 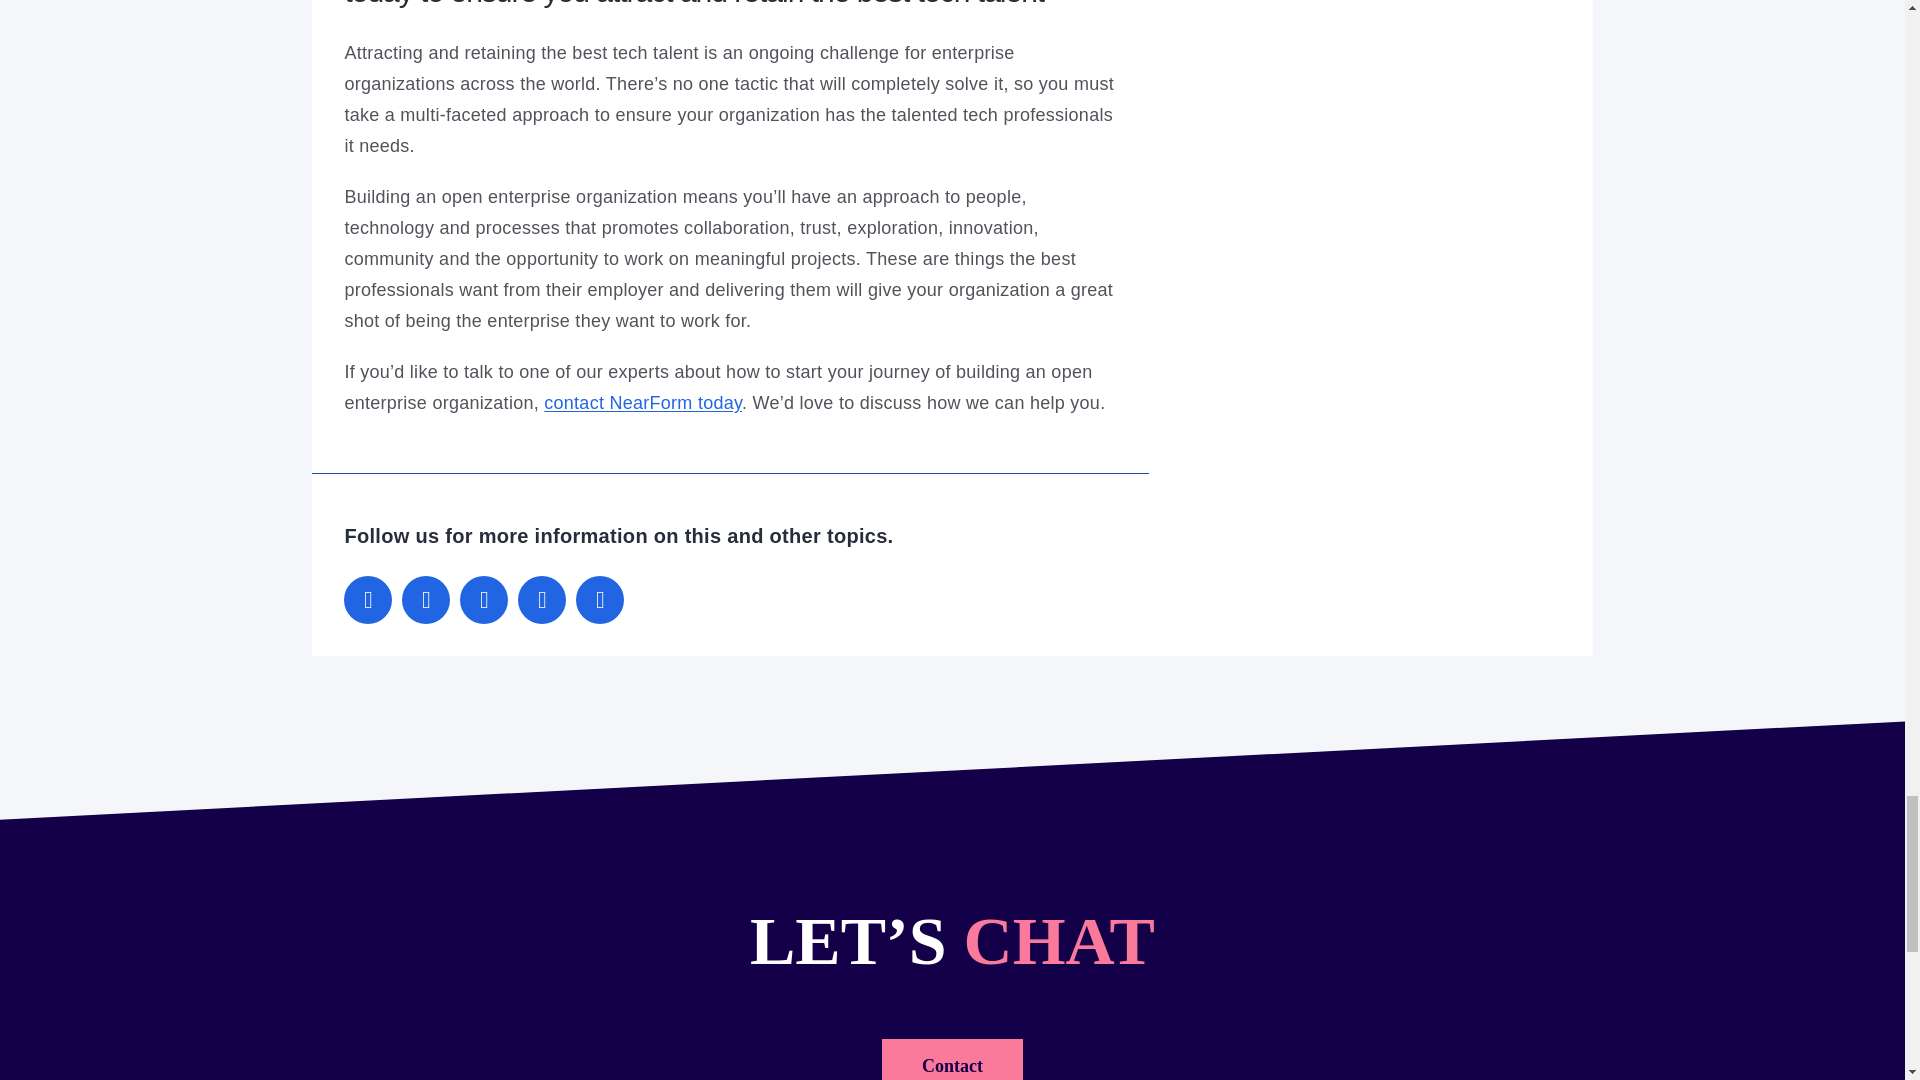 What do you see at coordinates (484, 600) in the screenshot?
I see `Facebook` at bounding box center [484, 600].